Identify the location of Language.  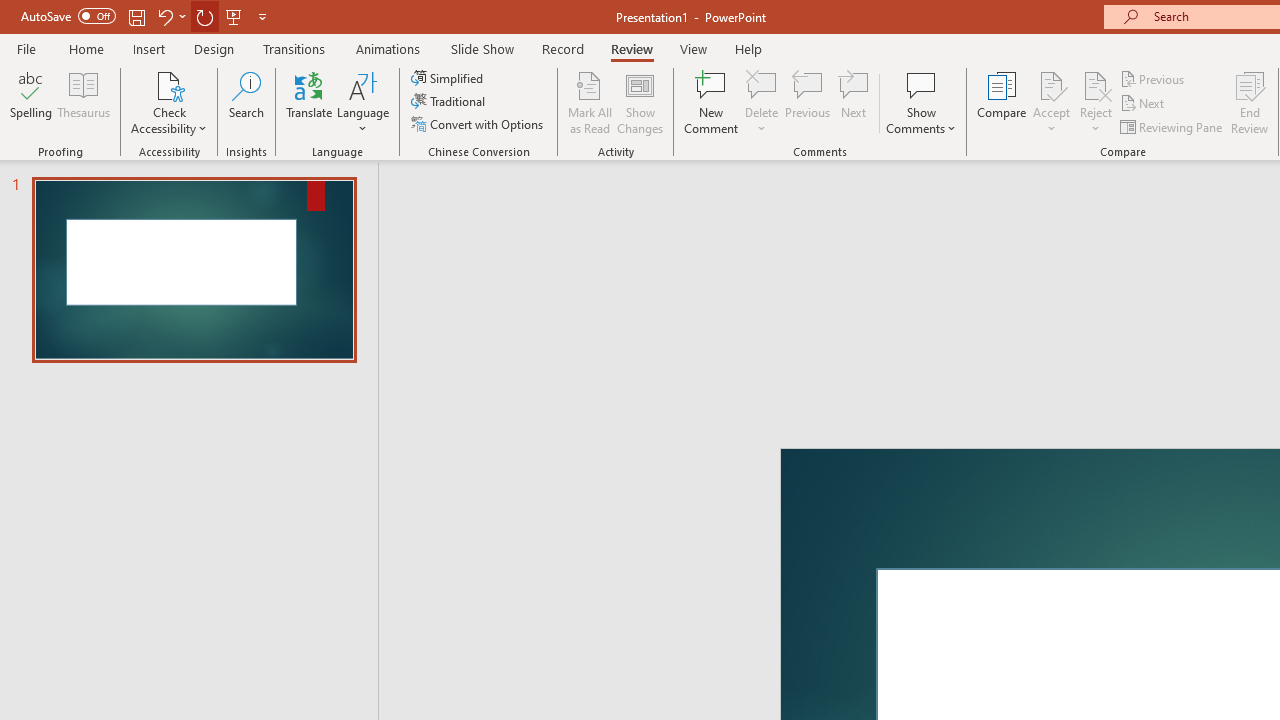
(363, 102).